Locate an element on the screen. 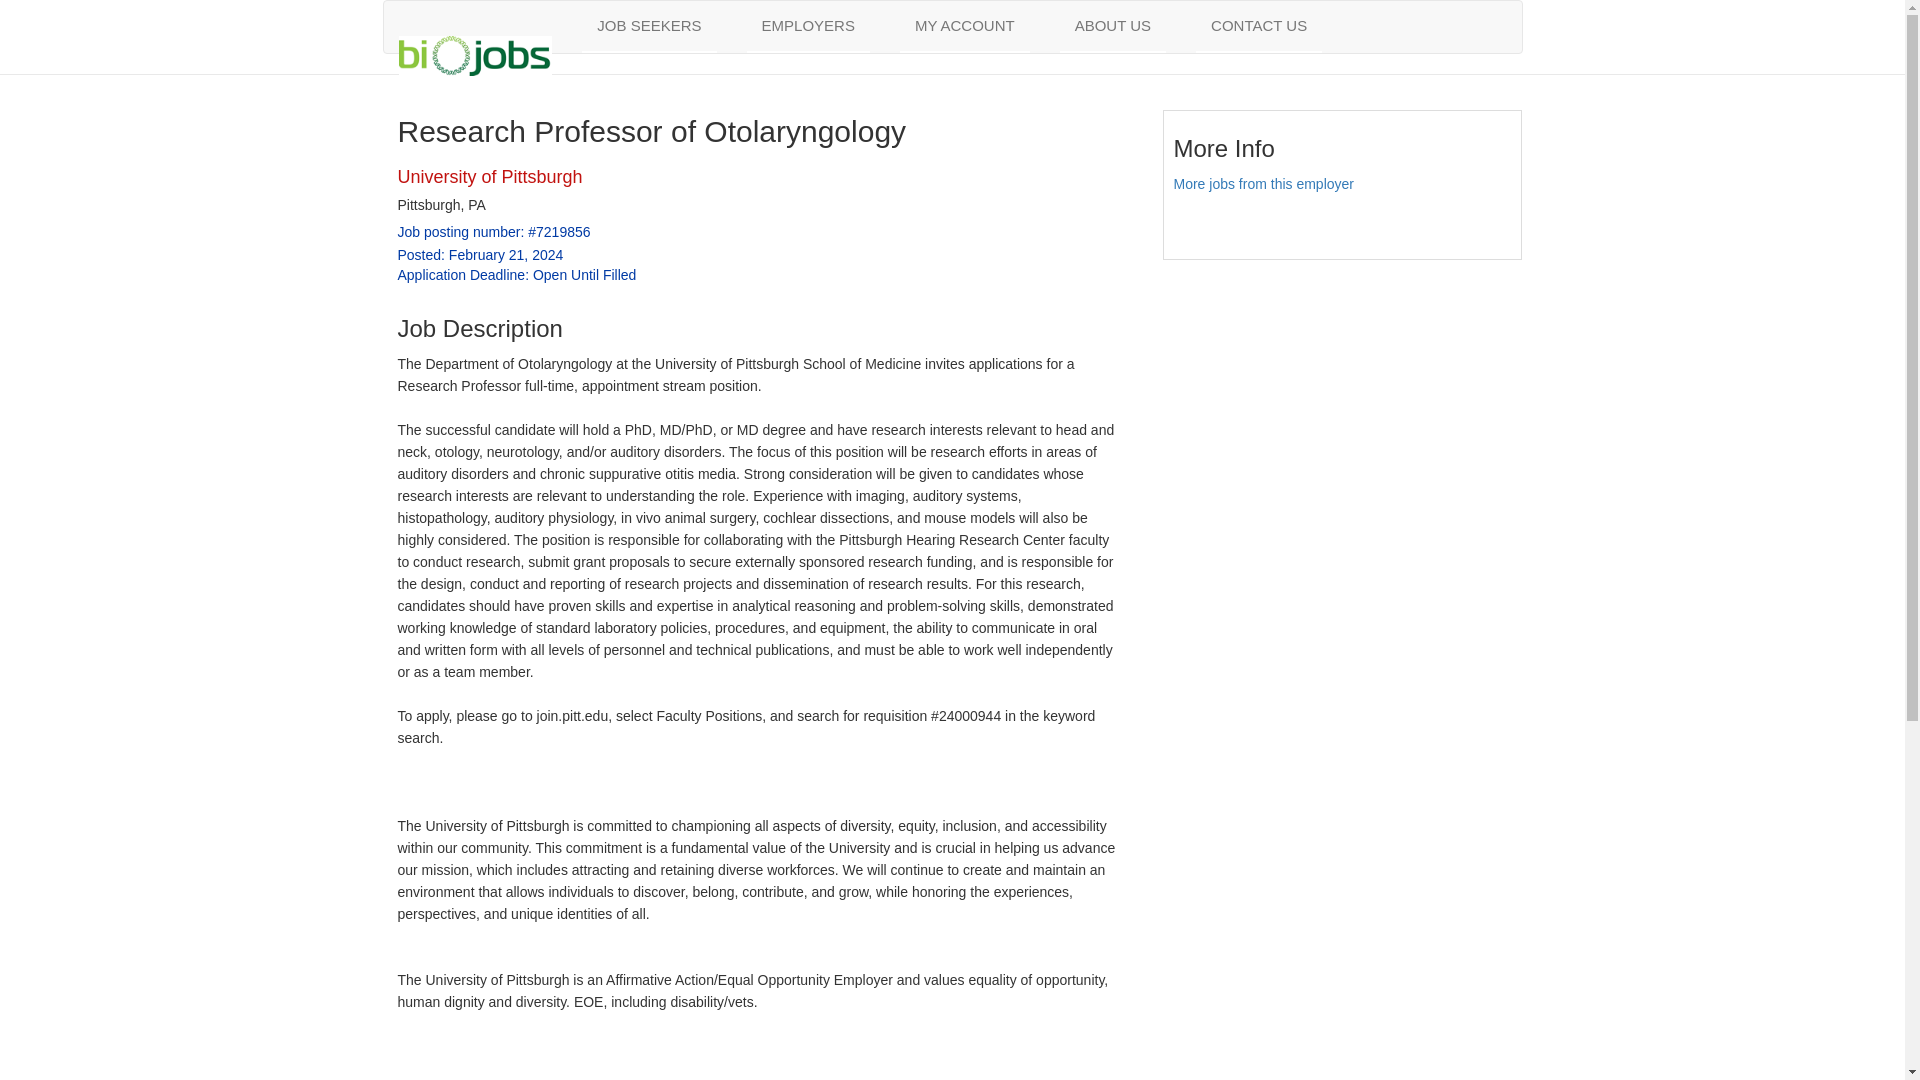 This screenshot has height=1080, width=1920. ABOUT US is located at coordinates (1112, 26).